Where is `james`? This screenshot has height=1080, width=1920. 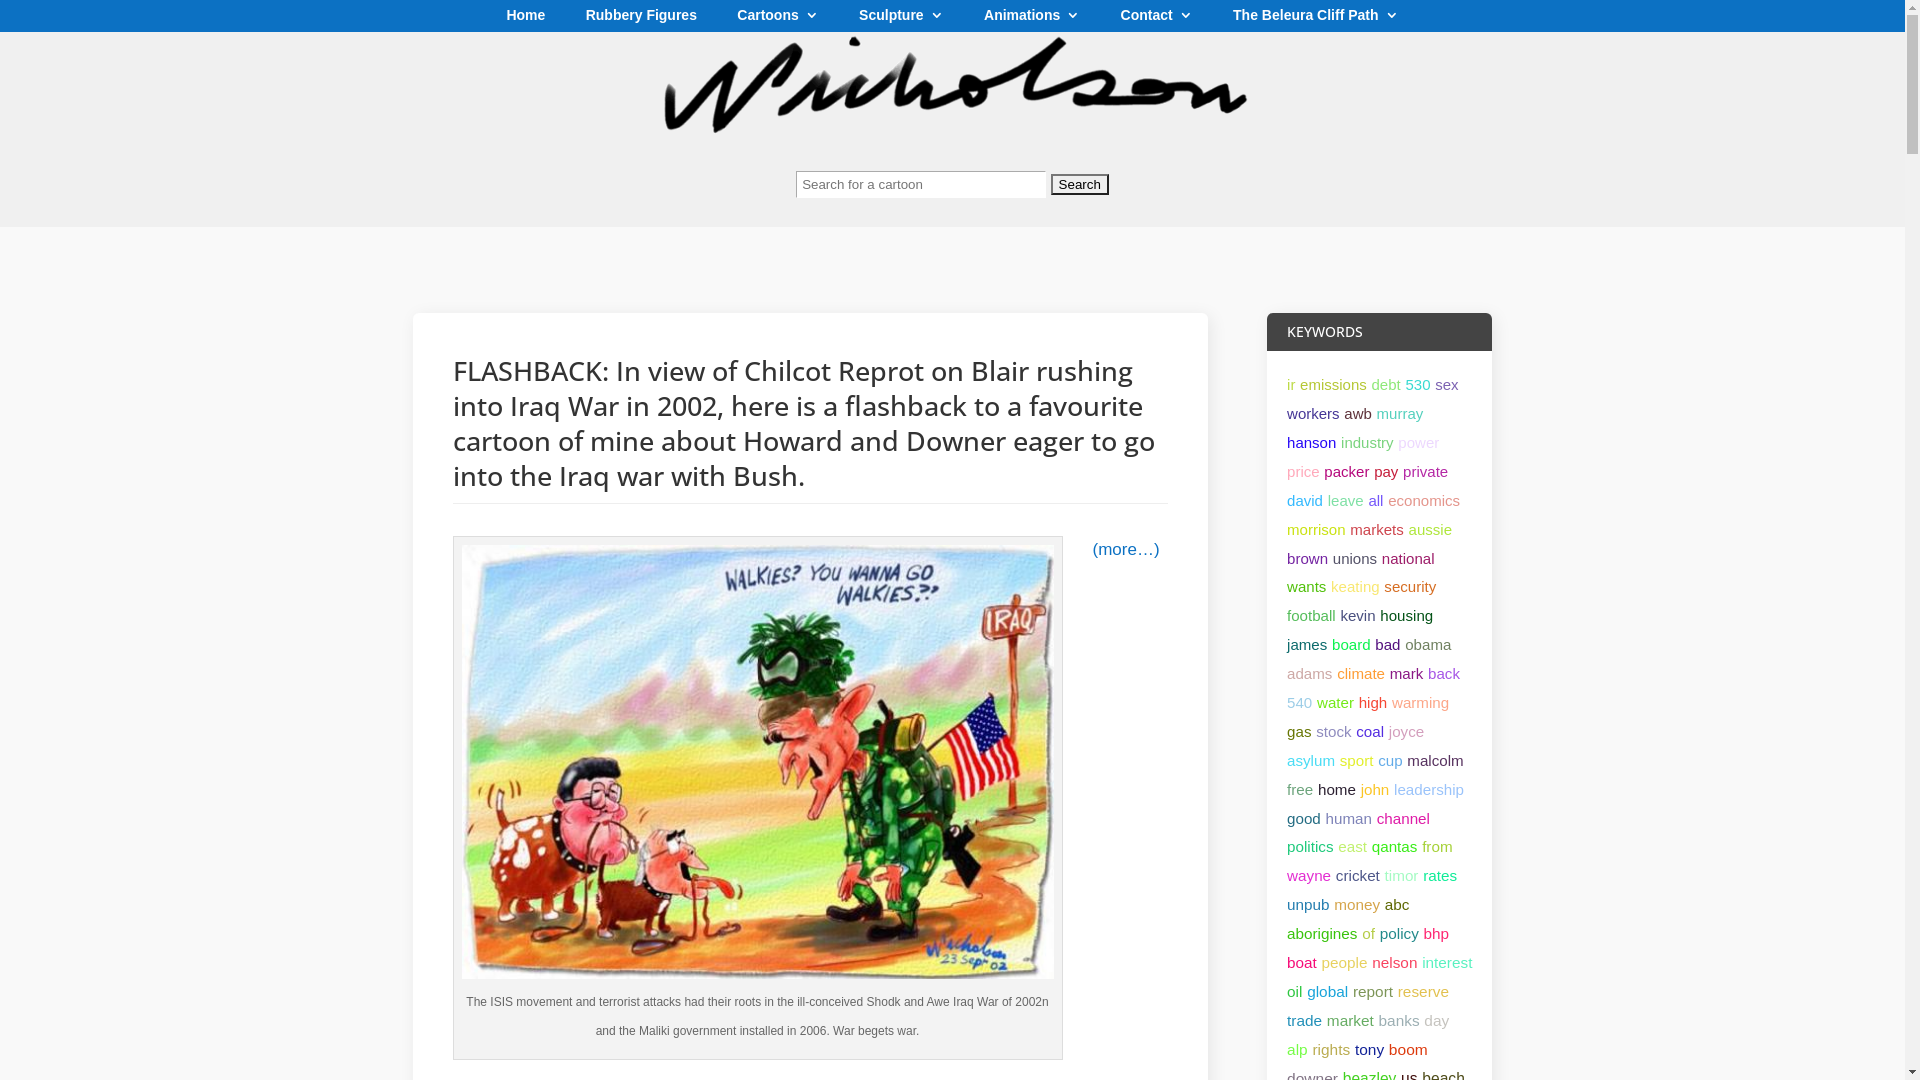
james is located at coordinates (1307, 644).